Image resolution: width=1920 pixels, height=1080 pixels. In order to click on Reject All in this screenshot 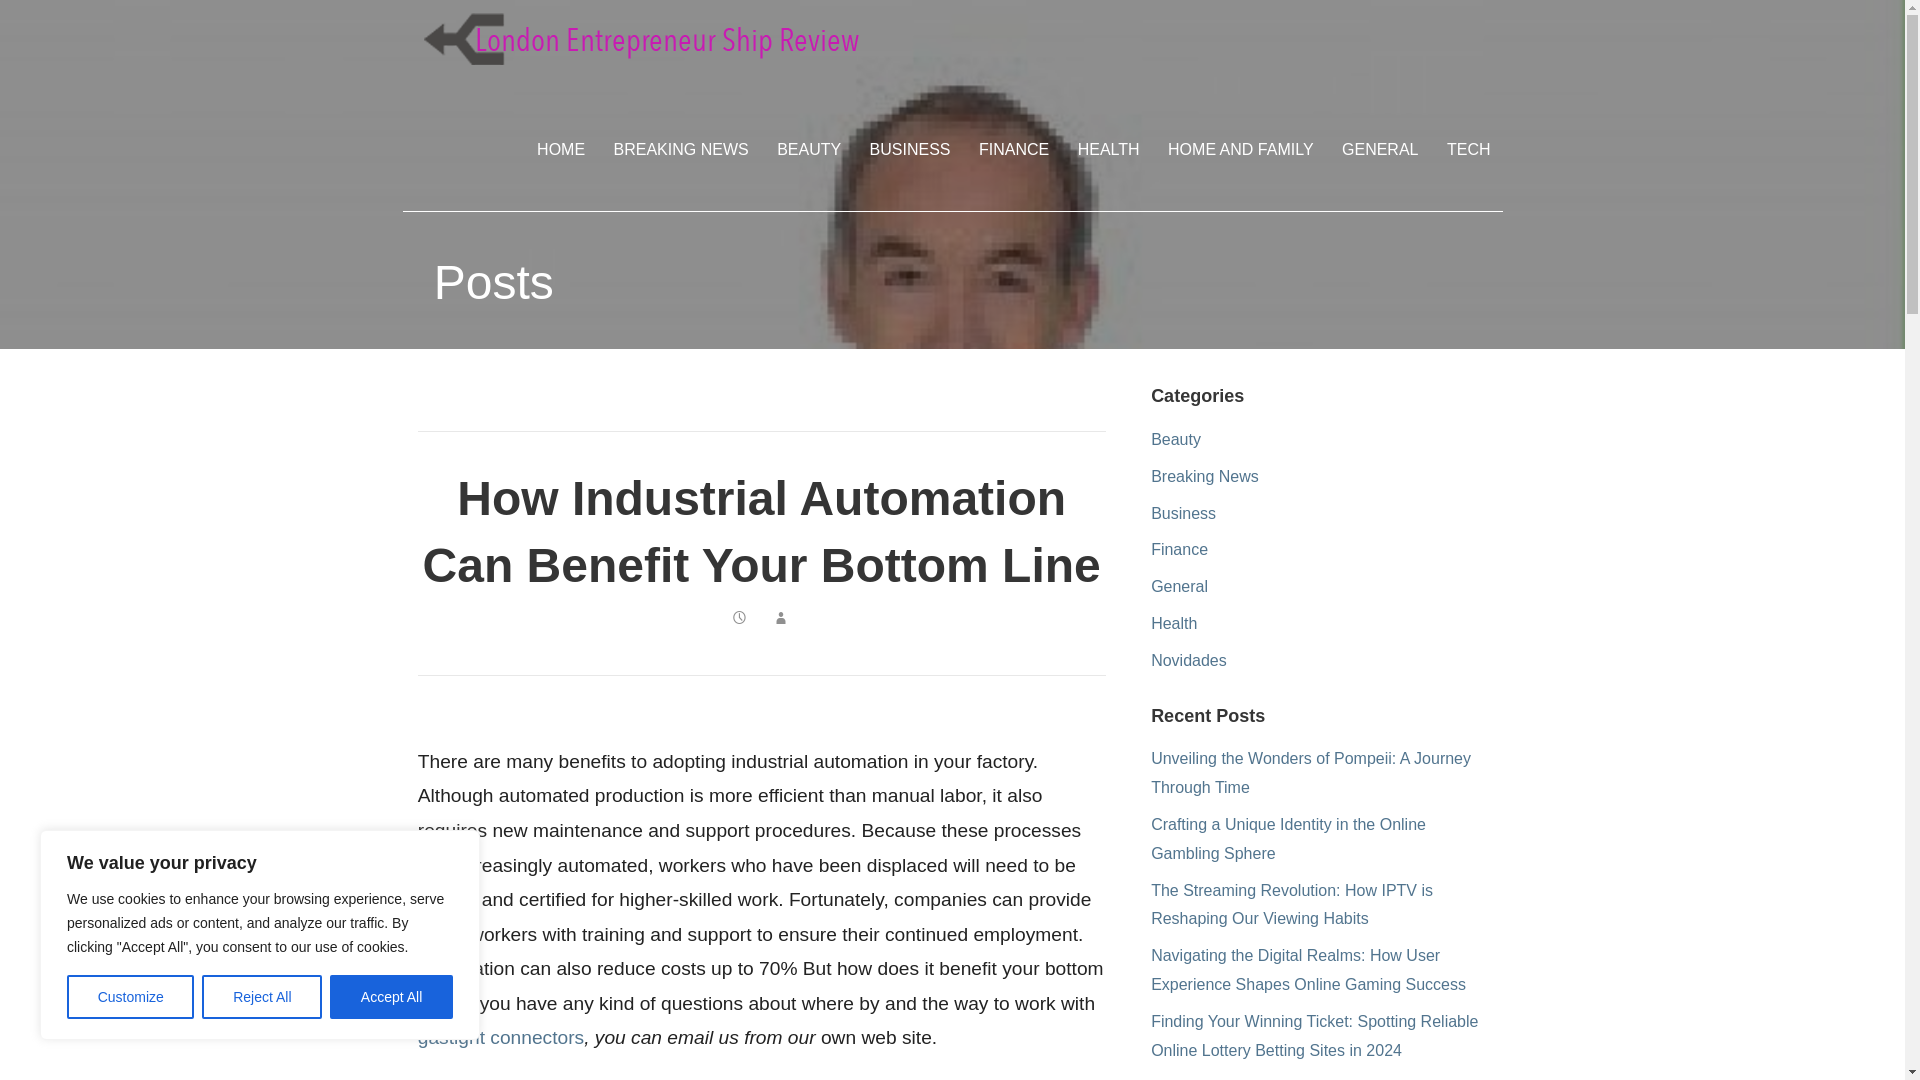, I will do `click(262, 997)`.